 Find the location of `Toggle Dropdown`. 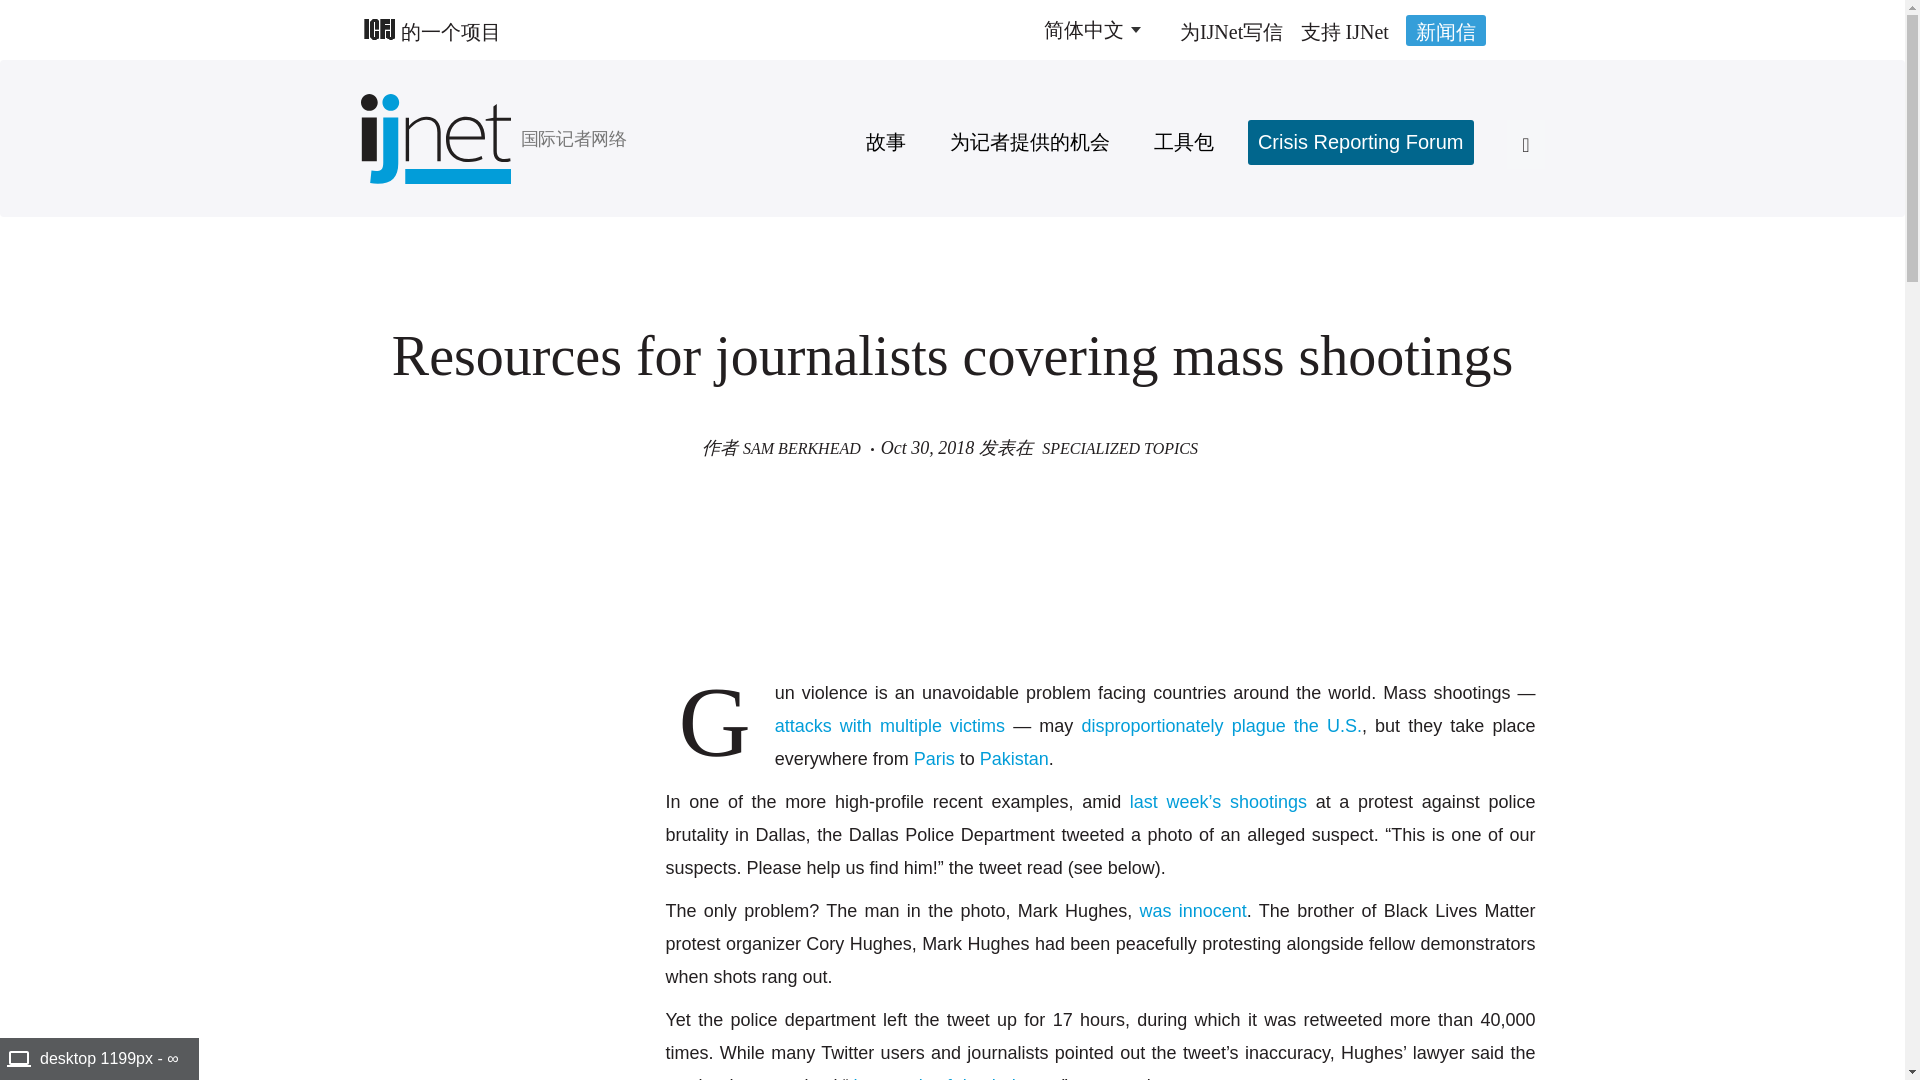

Toggle Dropdown is located at coordinates (1091, 30).